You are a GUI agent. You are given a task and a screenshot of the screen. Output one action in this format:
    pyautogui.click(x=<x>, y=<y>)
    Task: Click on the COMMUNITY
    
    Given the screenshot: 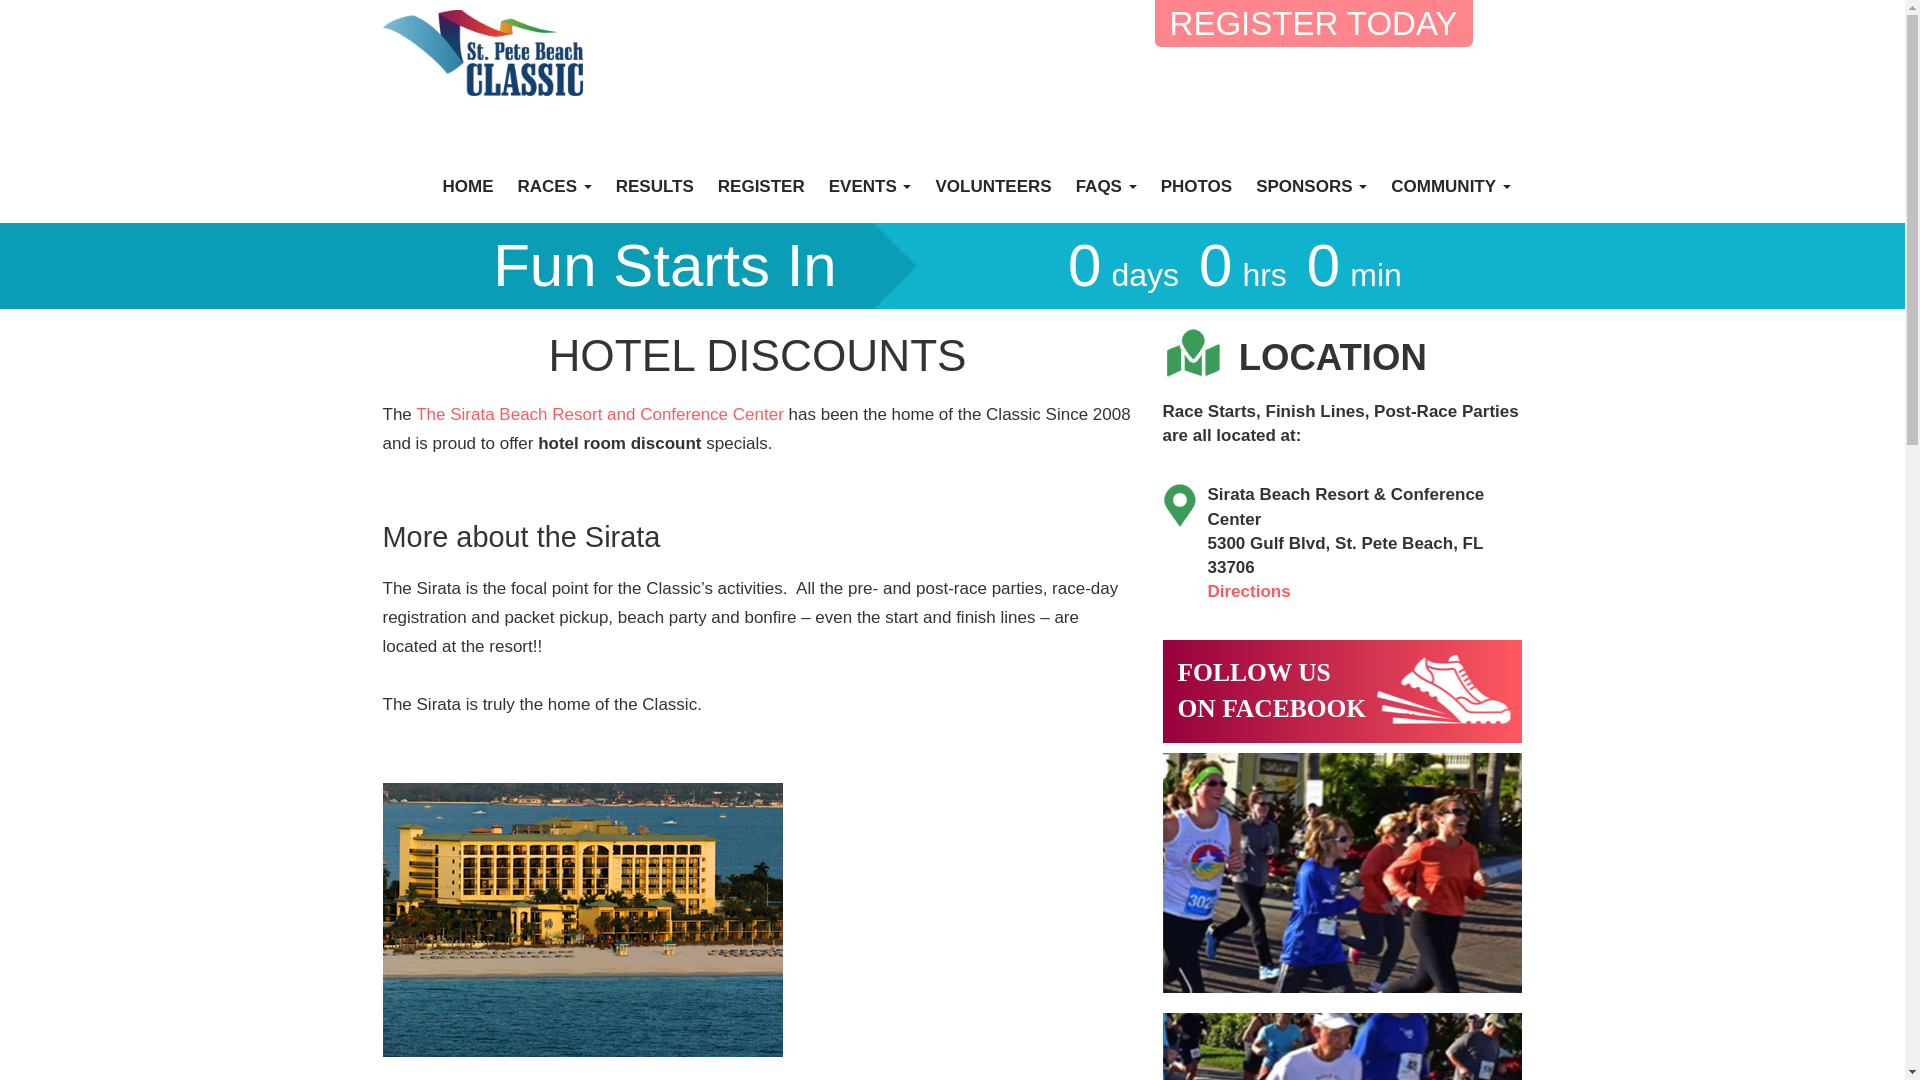 What is the action you would take?
    pyautogui.click(x=1248, y=591)
    